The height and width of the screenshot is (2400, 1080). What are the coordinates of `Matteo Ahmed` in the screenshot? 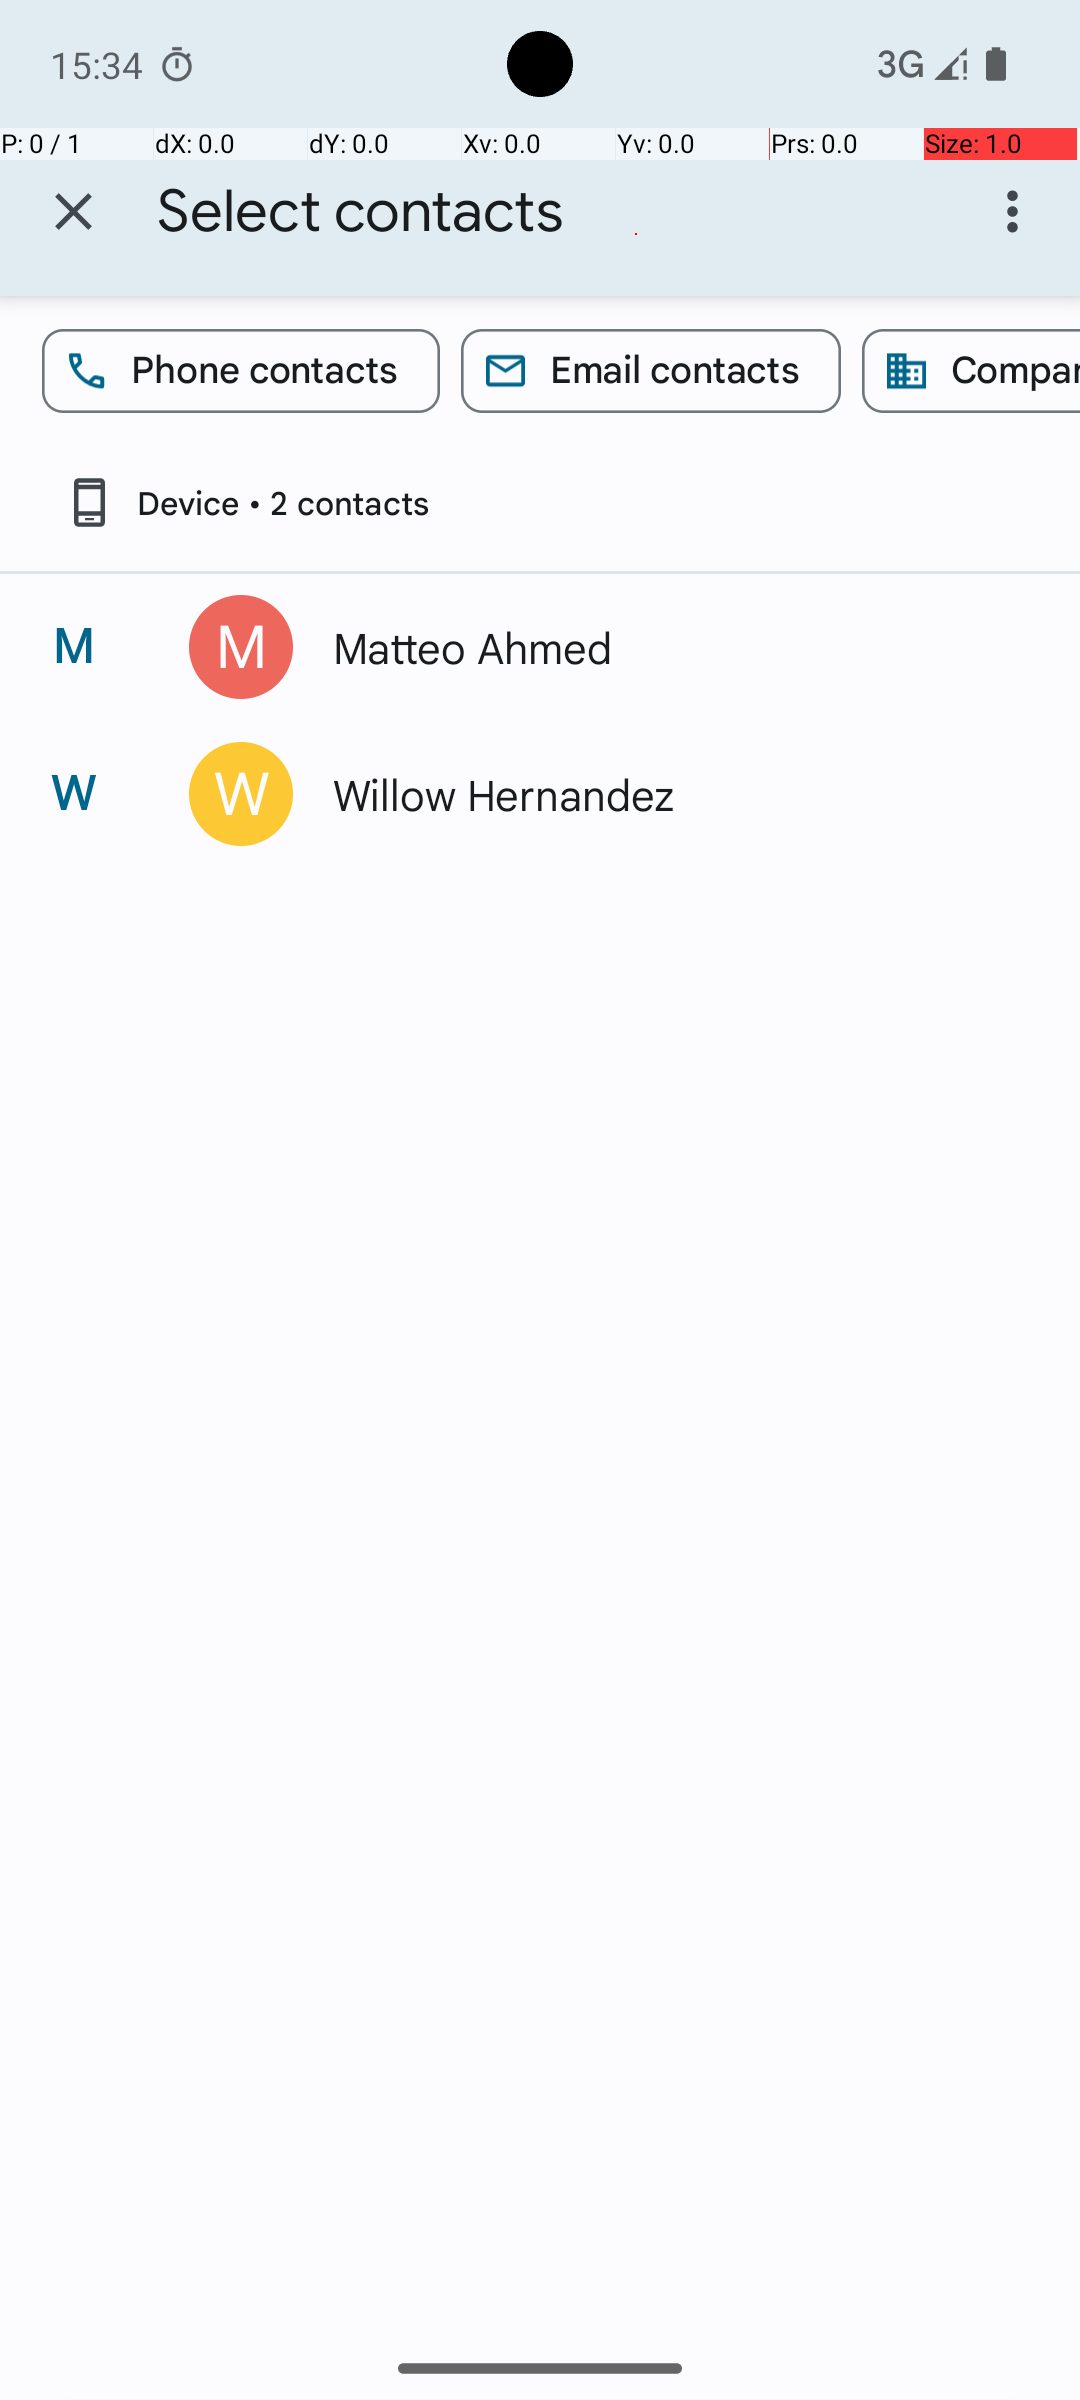 It's located at (664, 647).